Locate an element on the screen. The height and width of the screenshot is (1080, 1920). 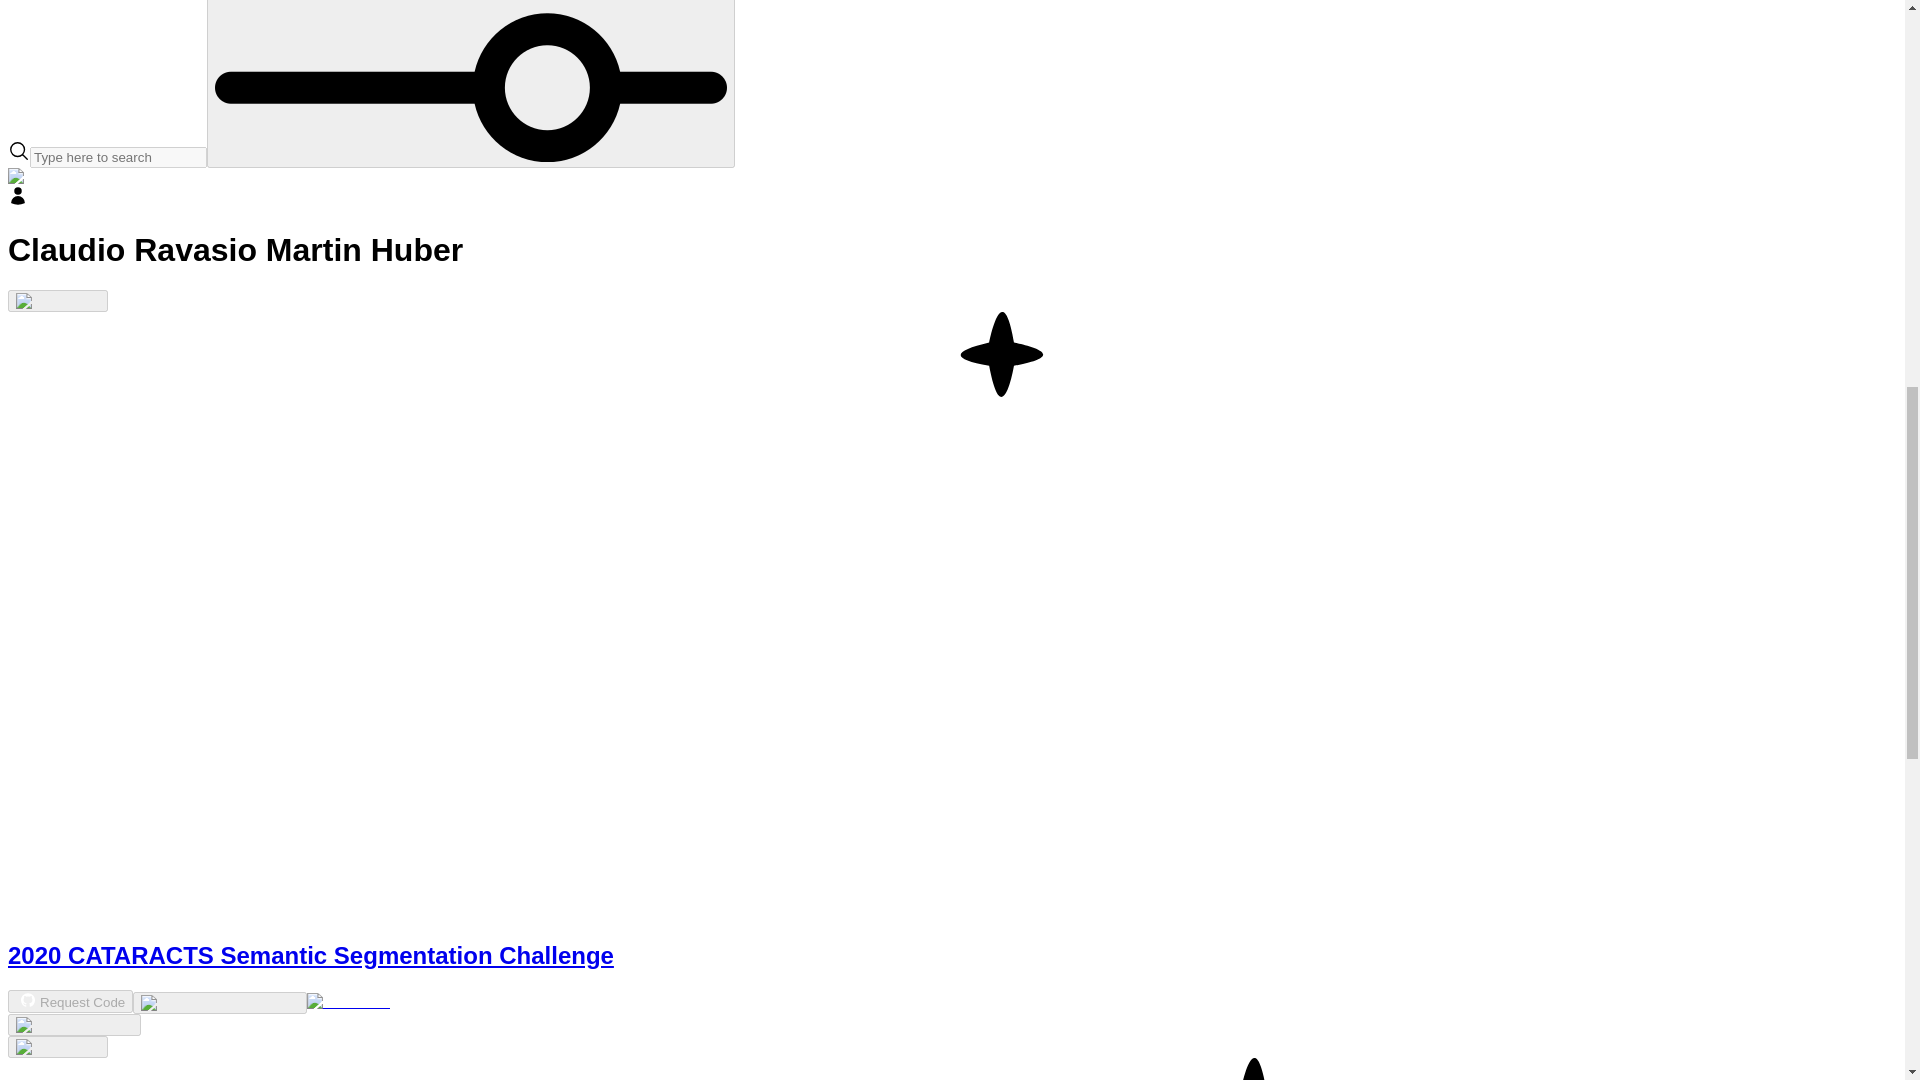
Github Icon is located at coordinates (28, 999).